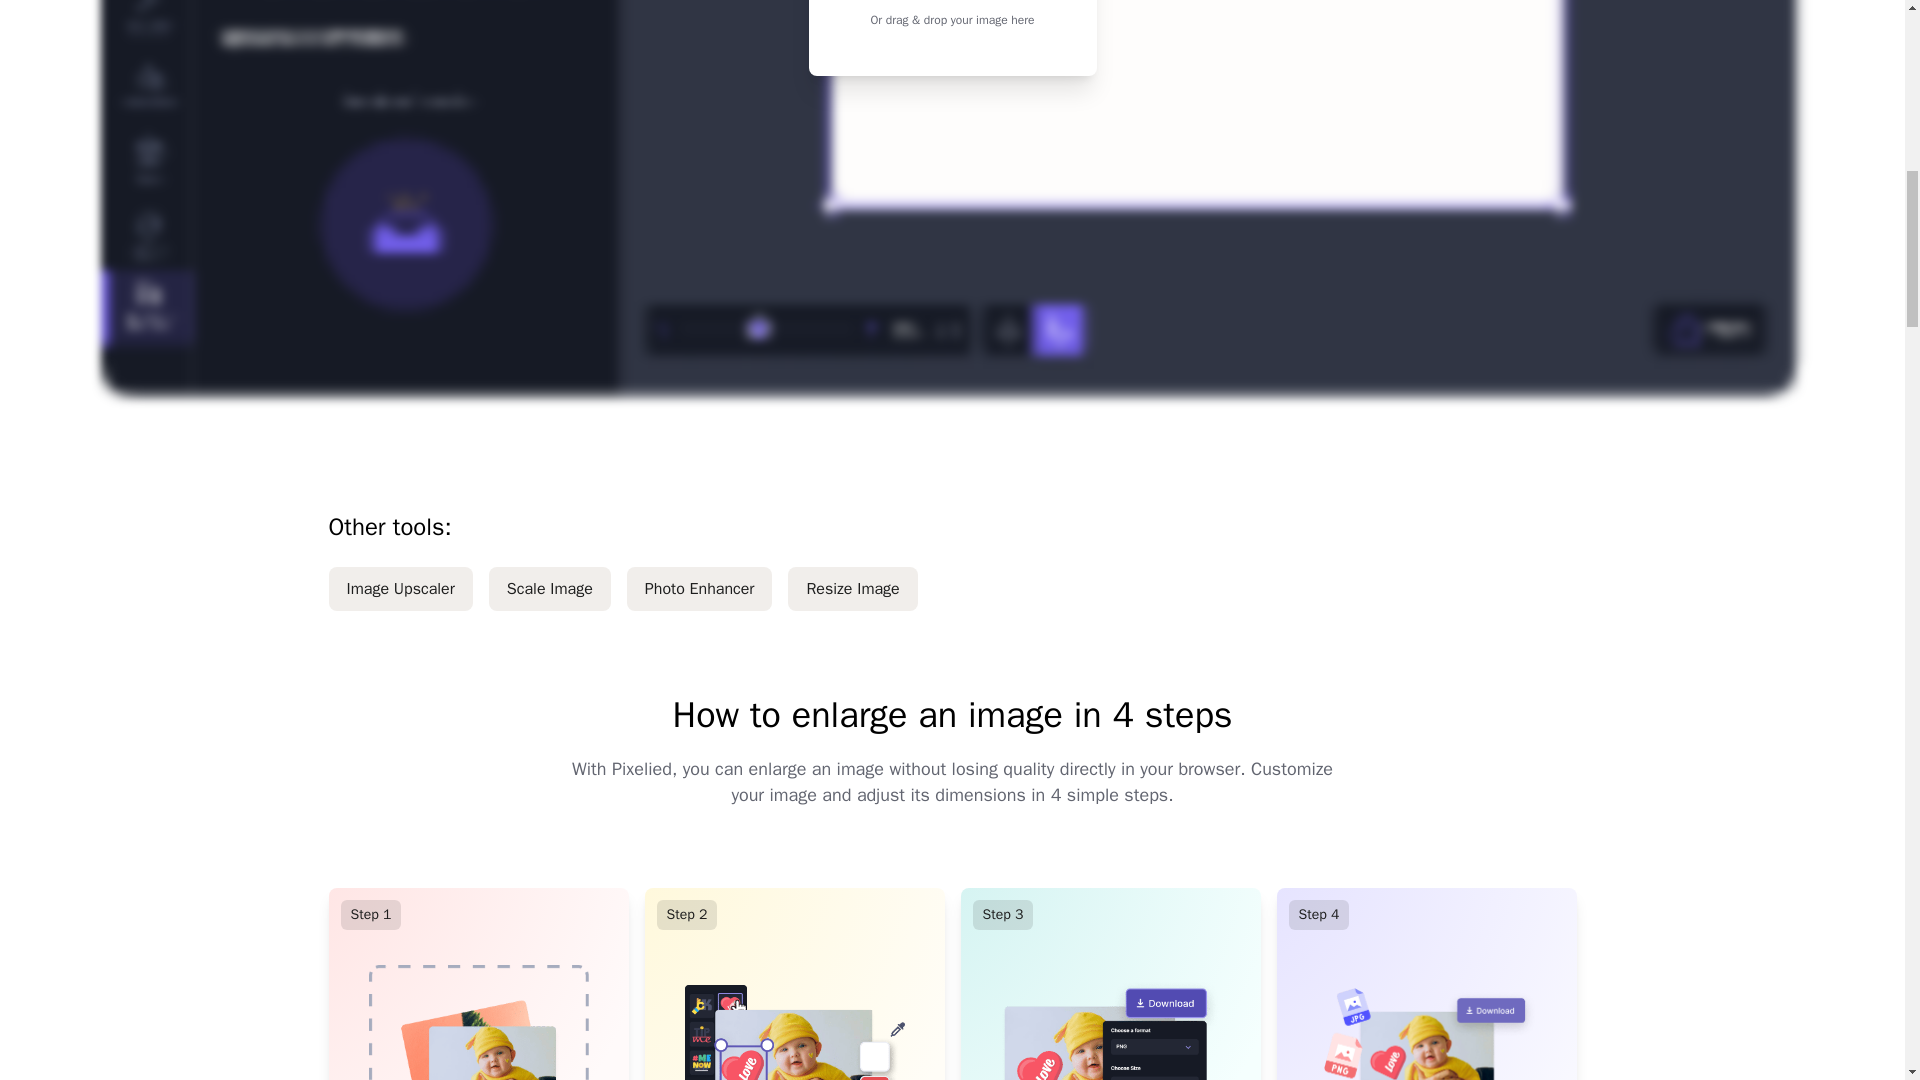 The width and height of the screenshot is (1920, 1080). I want to click on Scale Image, so click(550, 588).